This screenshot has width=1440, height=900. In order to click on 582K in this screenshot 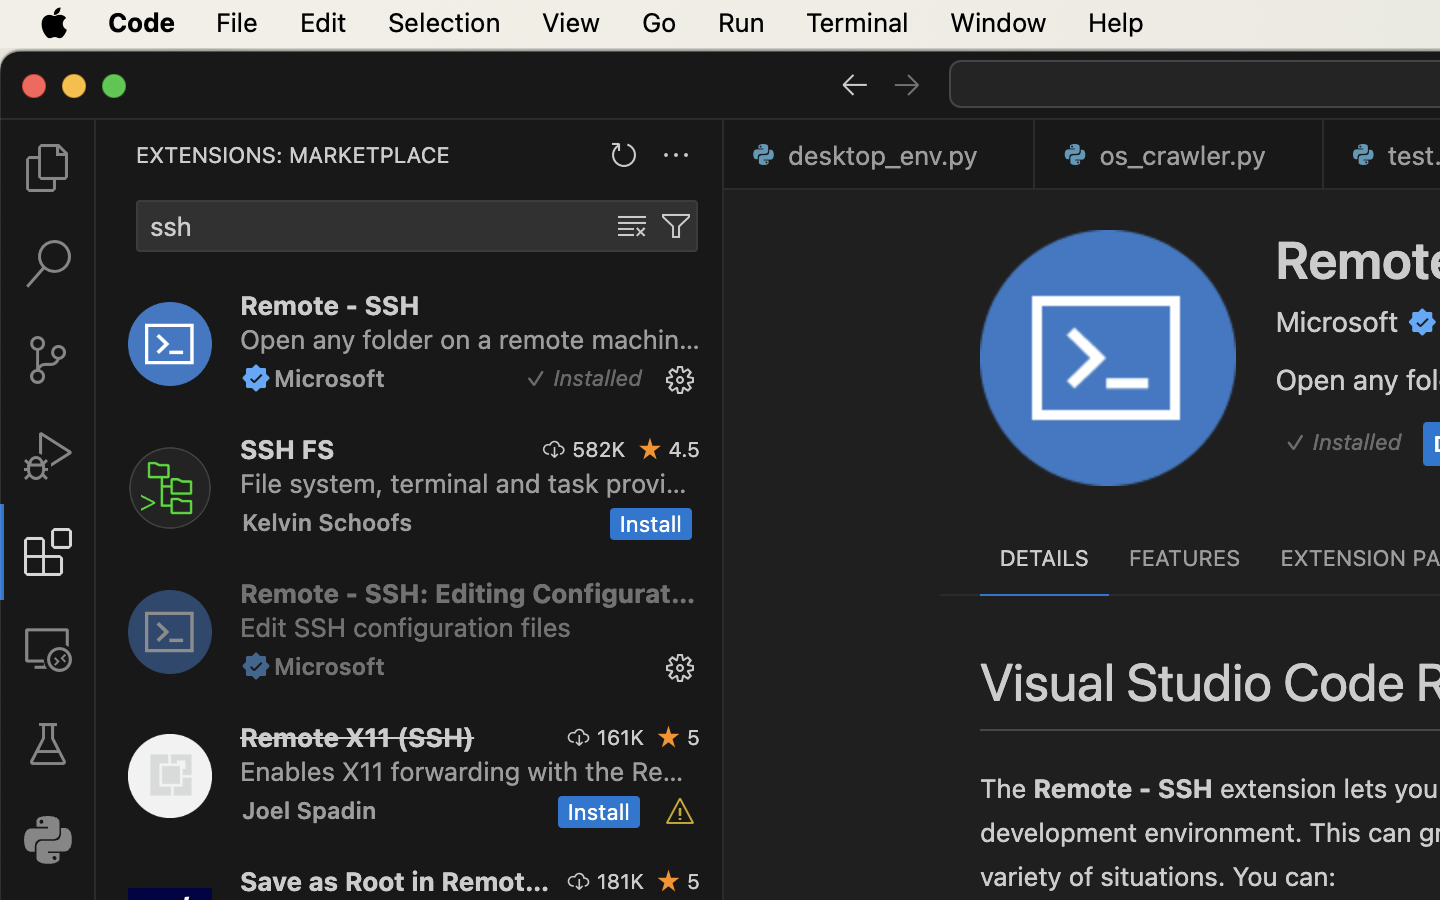, I will do `click(599, 449)`.